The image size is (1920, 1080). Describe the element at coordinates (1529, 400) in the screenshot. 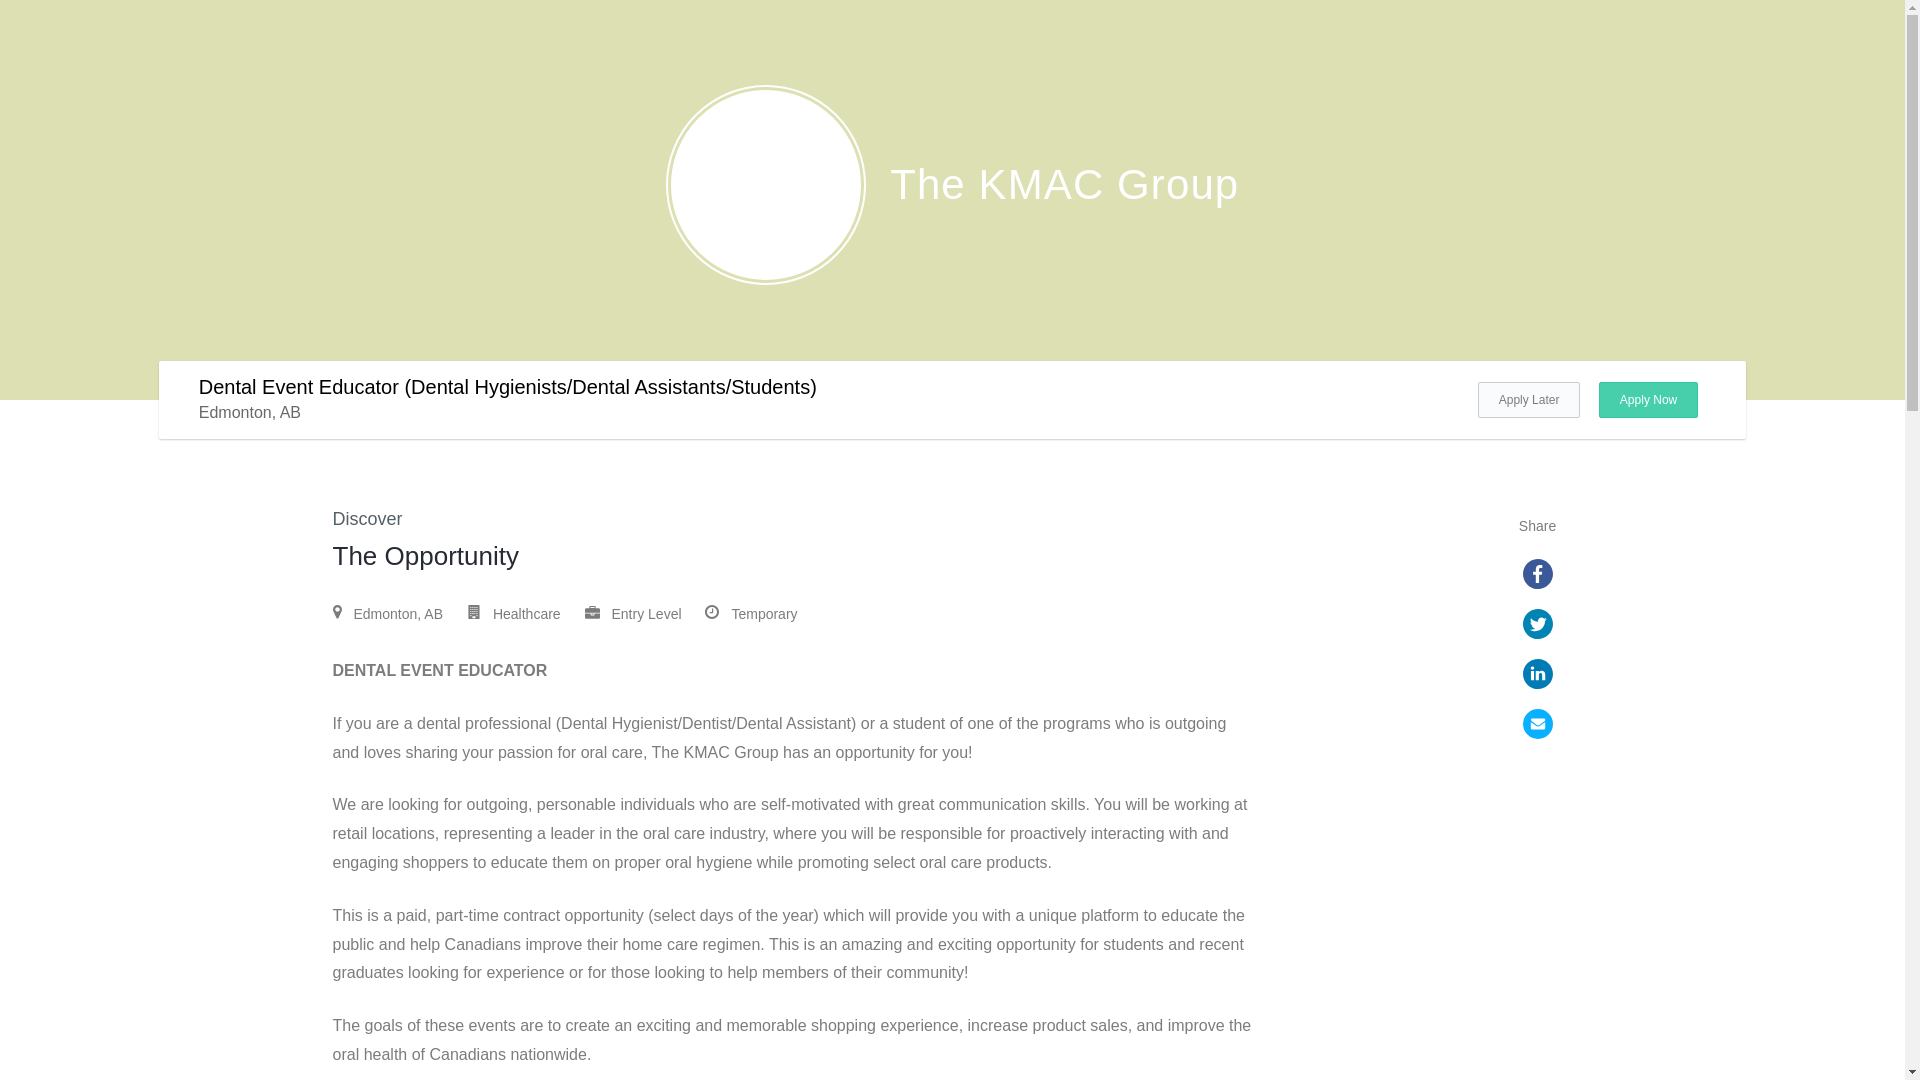

I see `Apply Later` at that location.